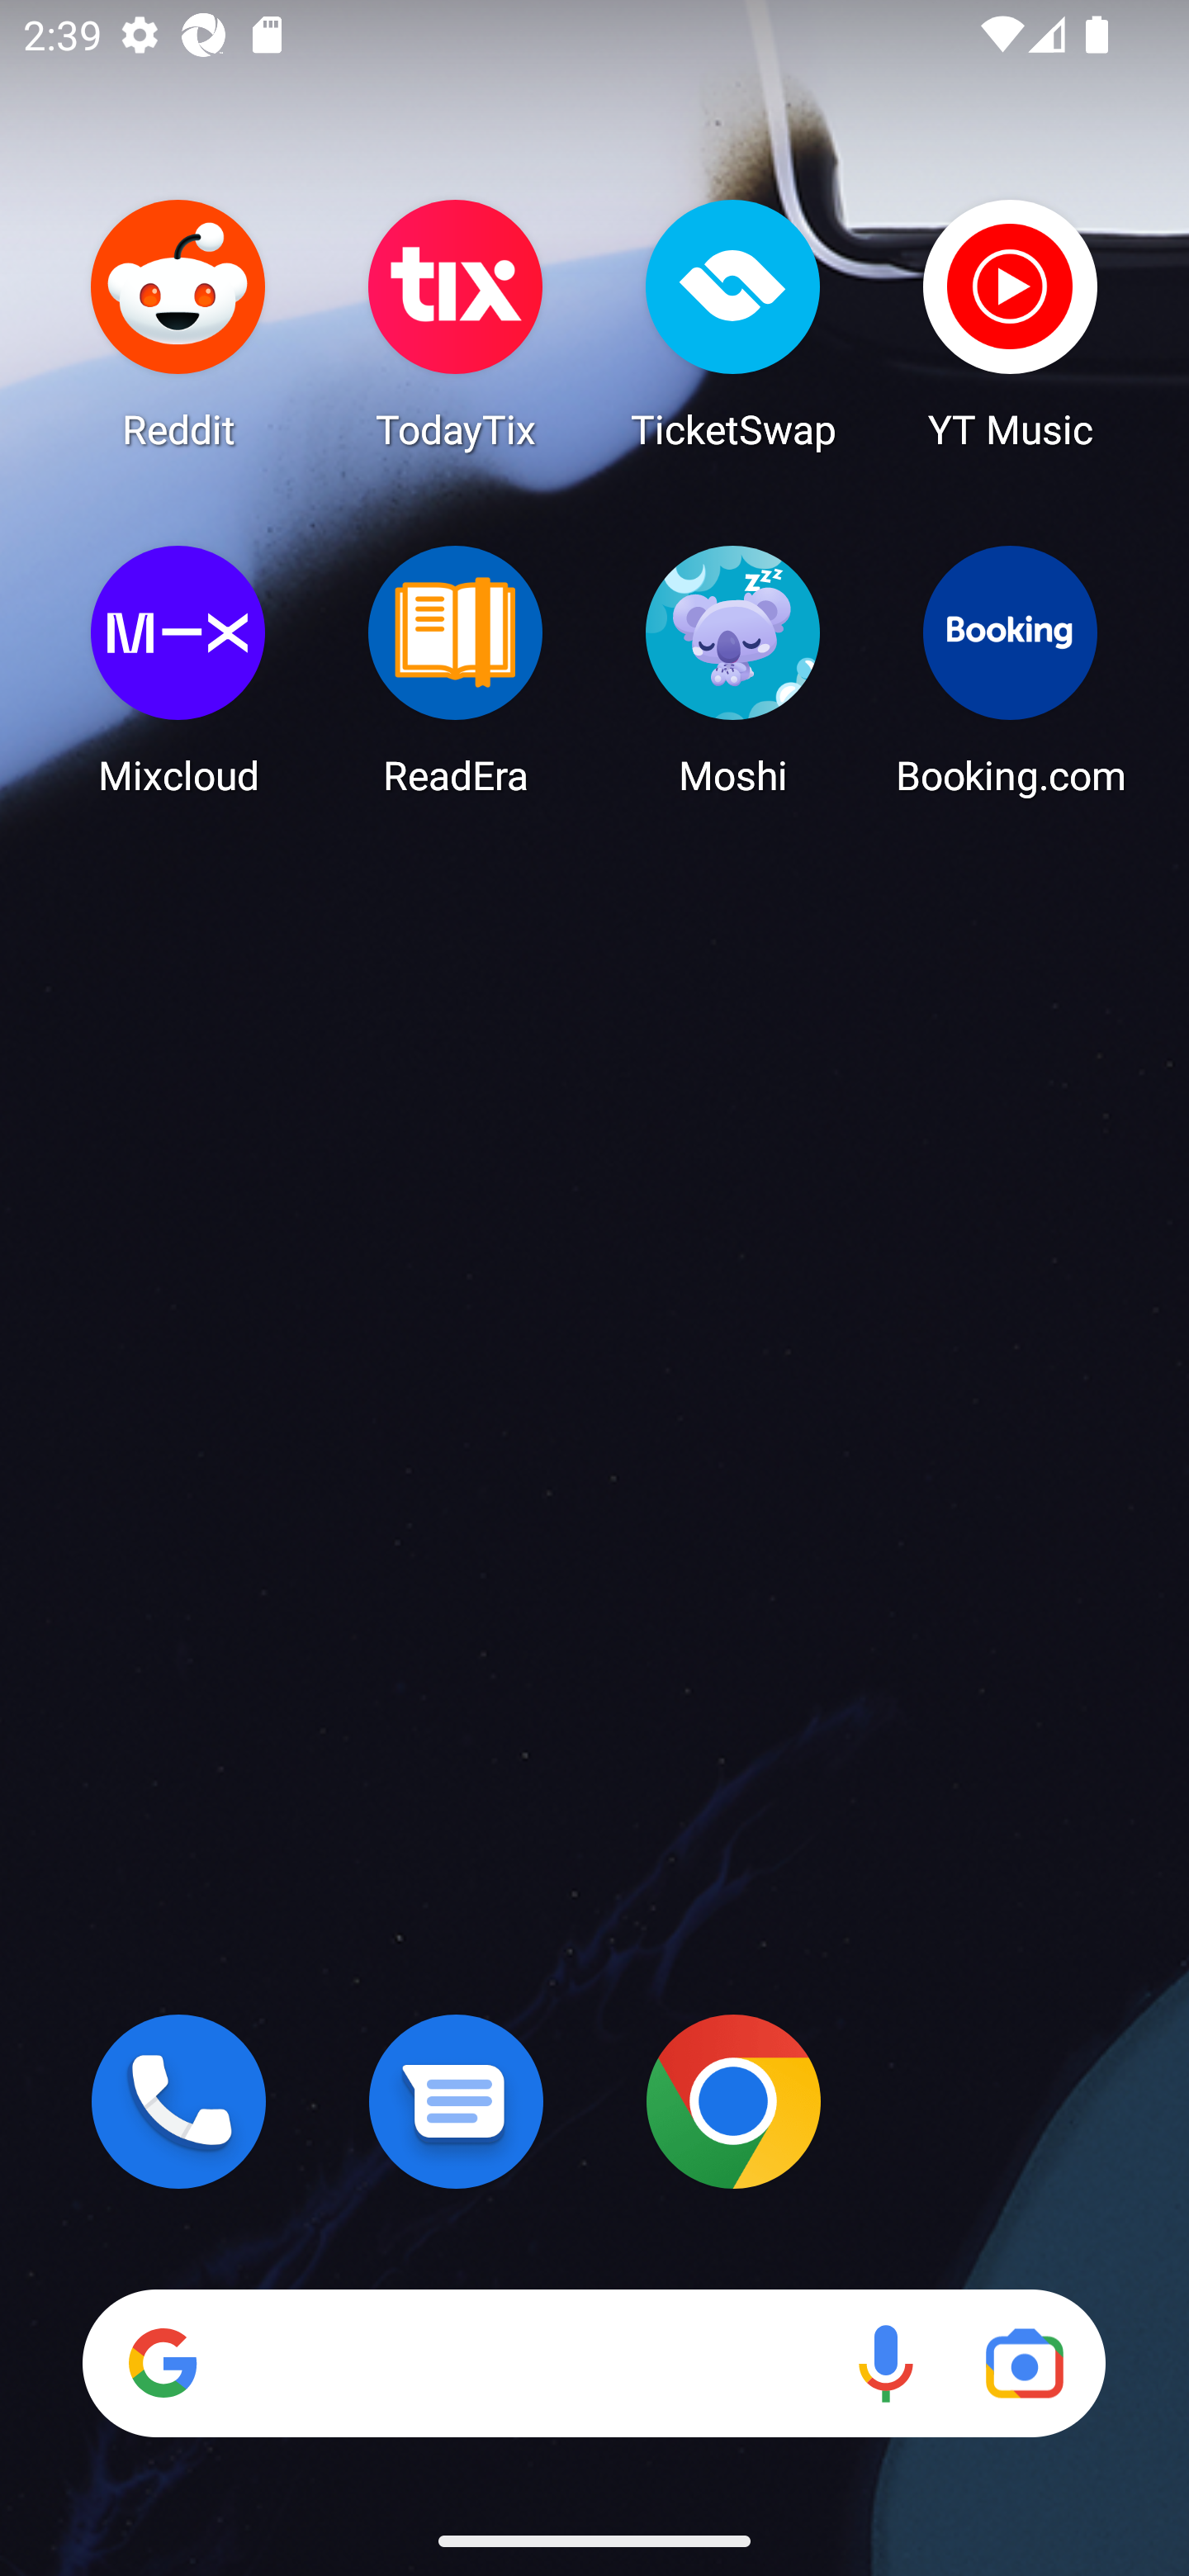  Describe the element at coordinates (1011, 324) in the screenshot. I see `YT Music` at that location.